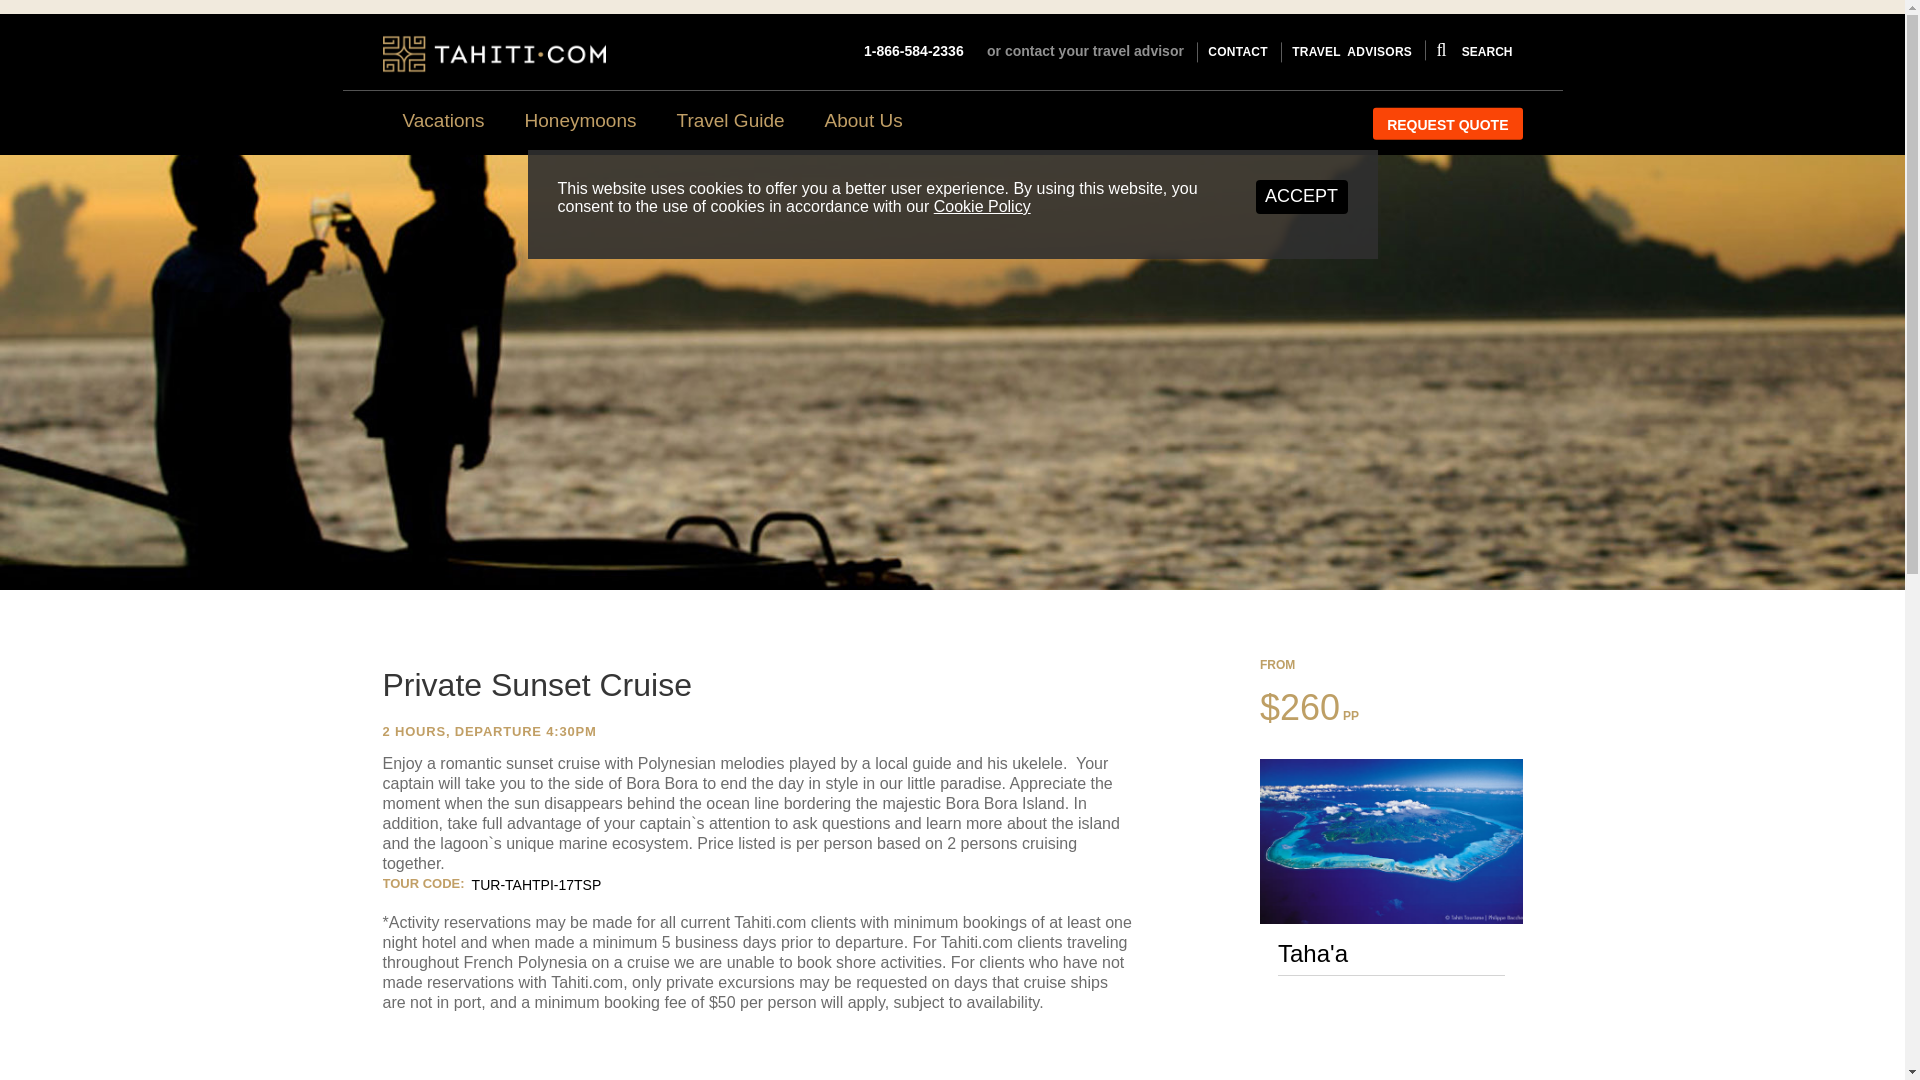 This screenshot has height=1080, width=1920. I want to click on Honeymoons, so click(580, 120).